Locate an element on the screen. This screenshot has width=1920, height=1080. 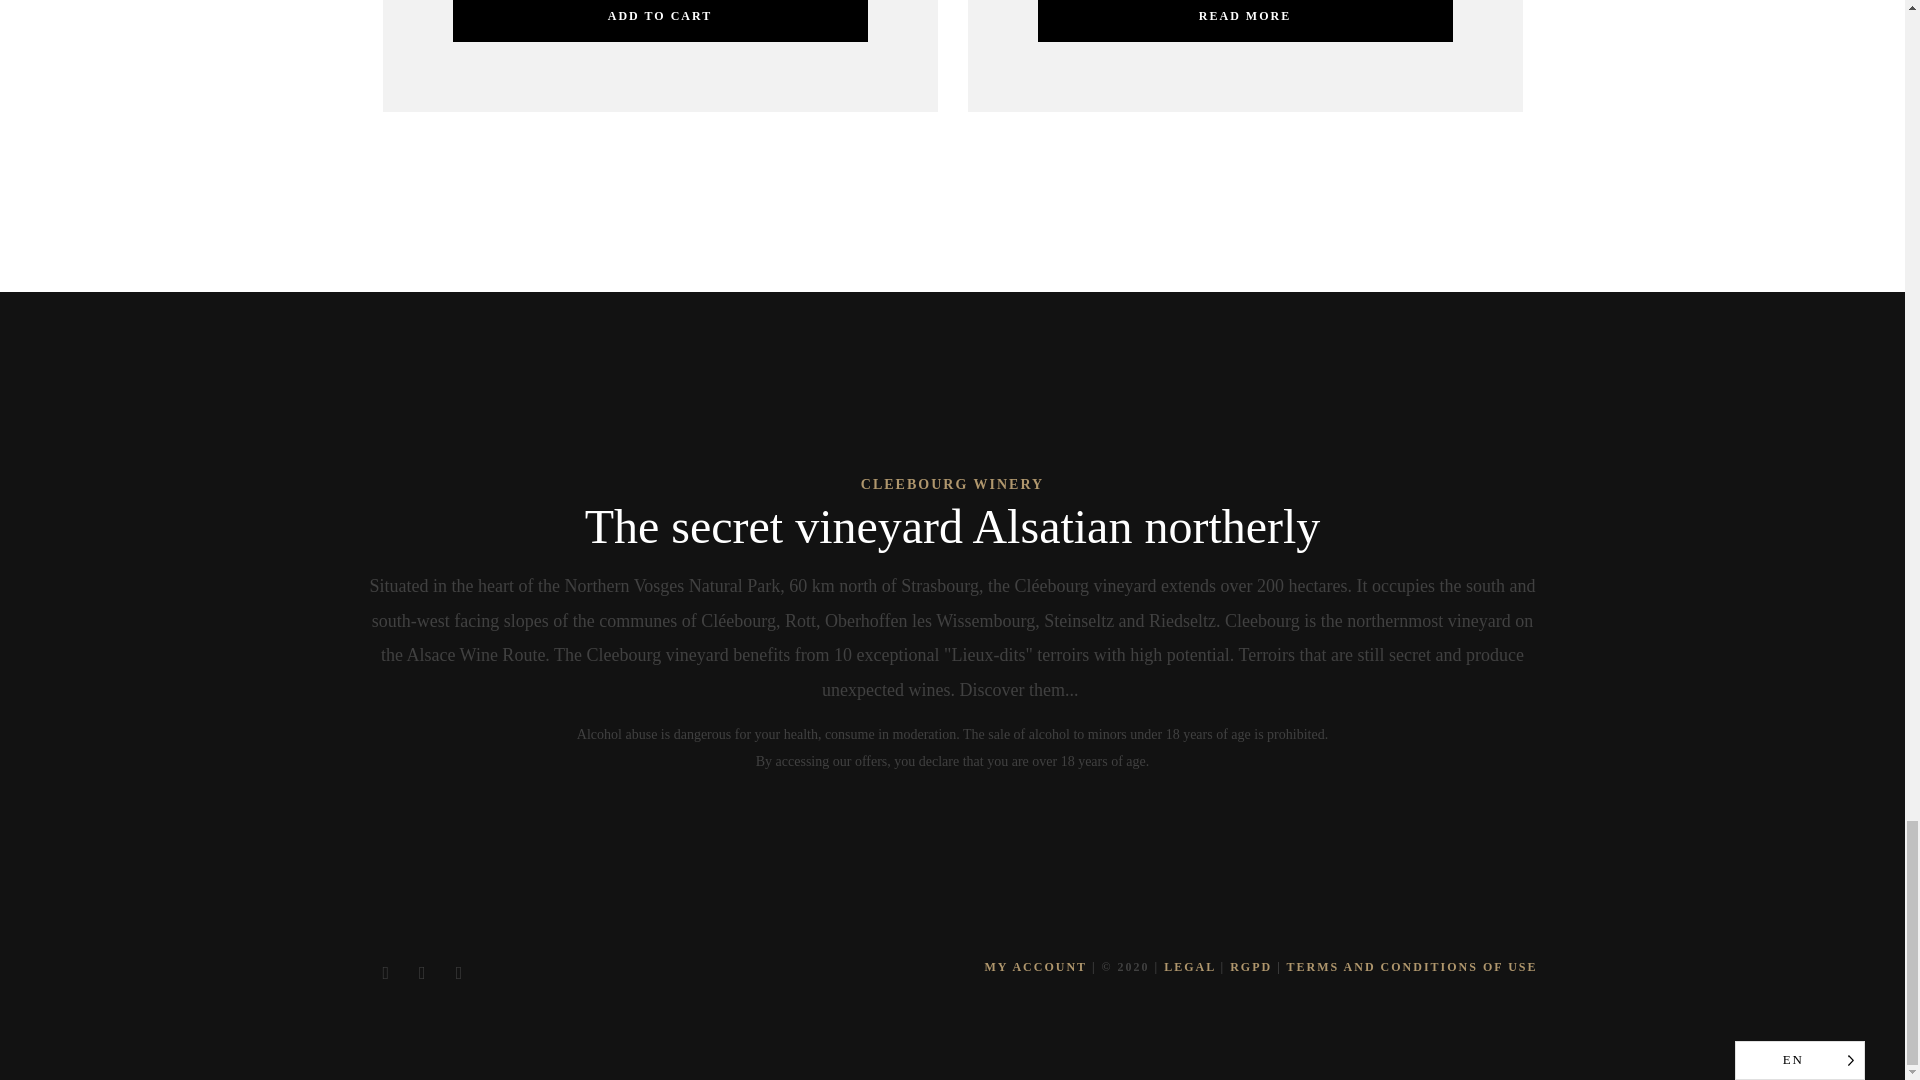
READ MORE is located at coordinates (1246, 21).